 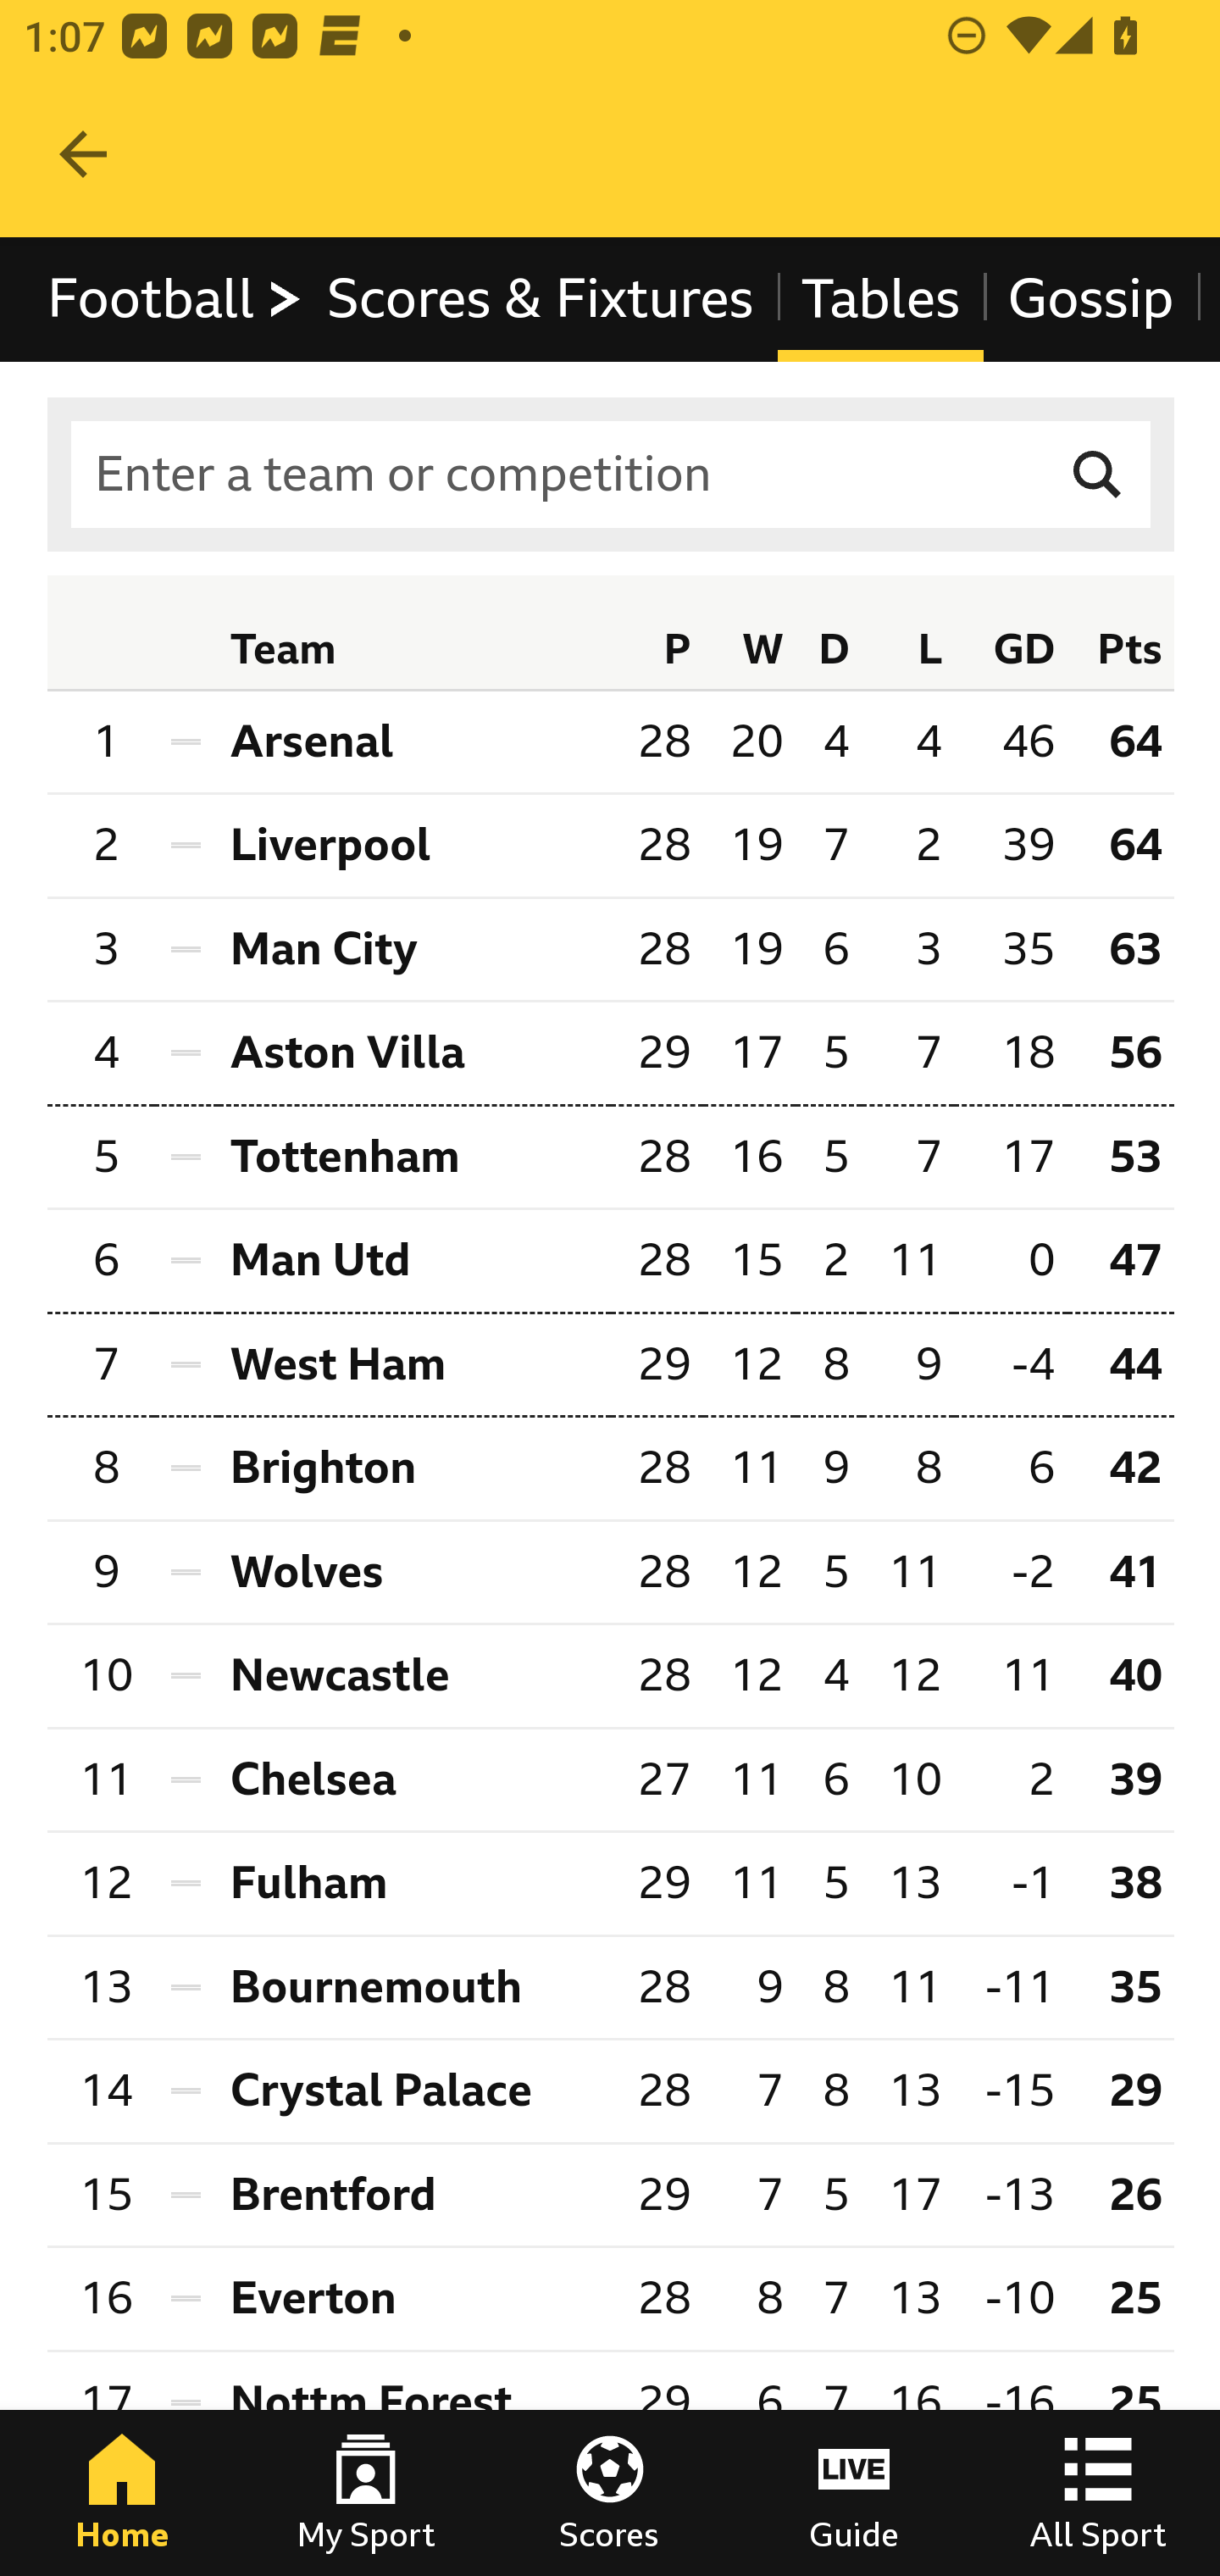 What do you see at coordinates (414, 1676) in the screenshot?
I see `Newcastle Newcastle United` at bounding box center [414, 1676].